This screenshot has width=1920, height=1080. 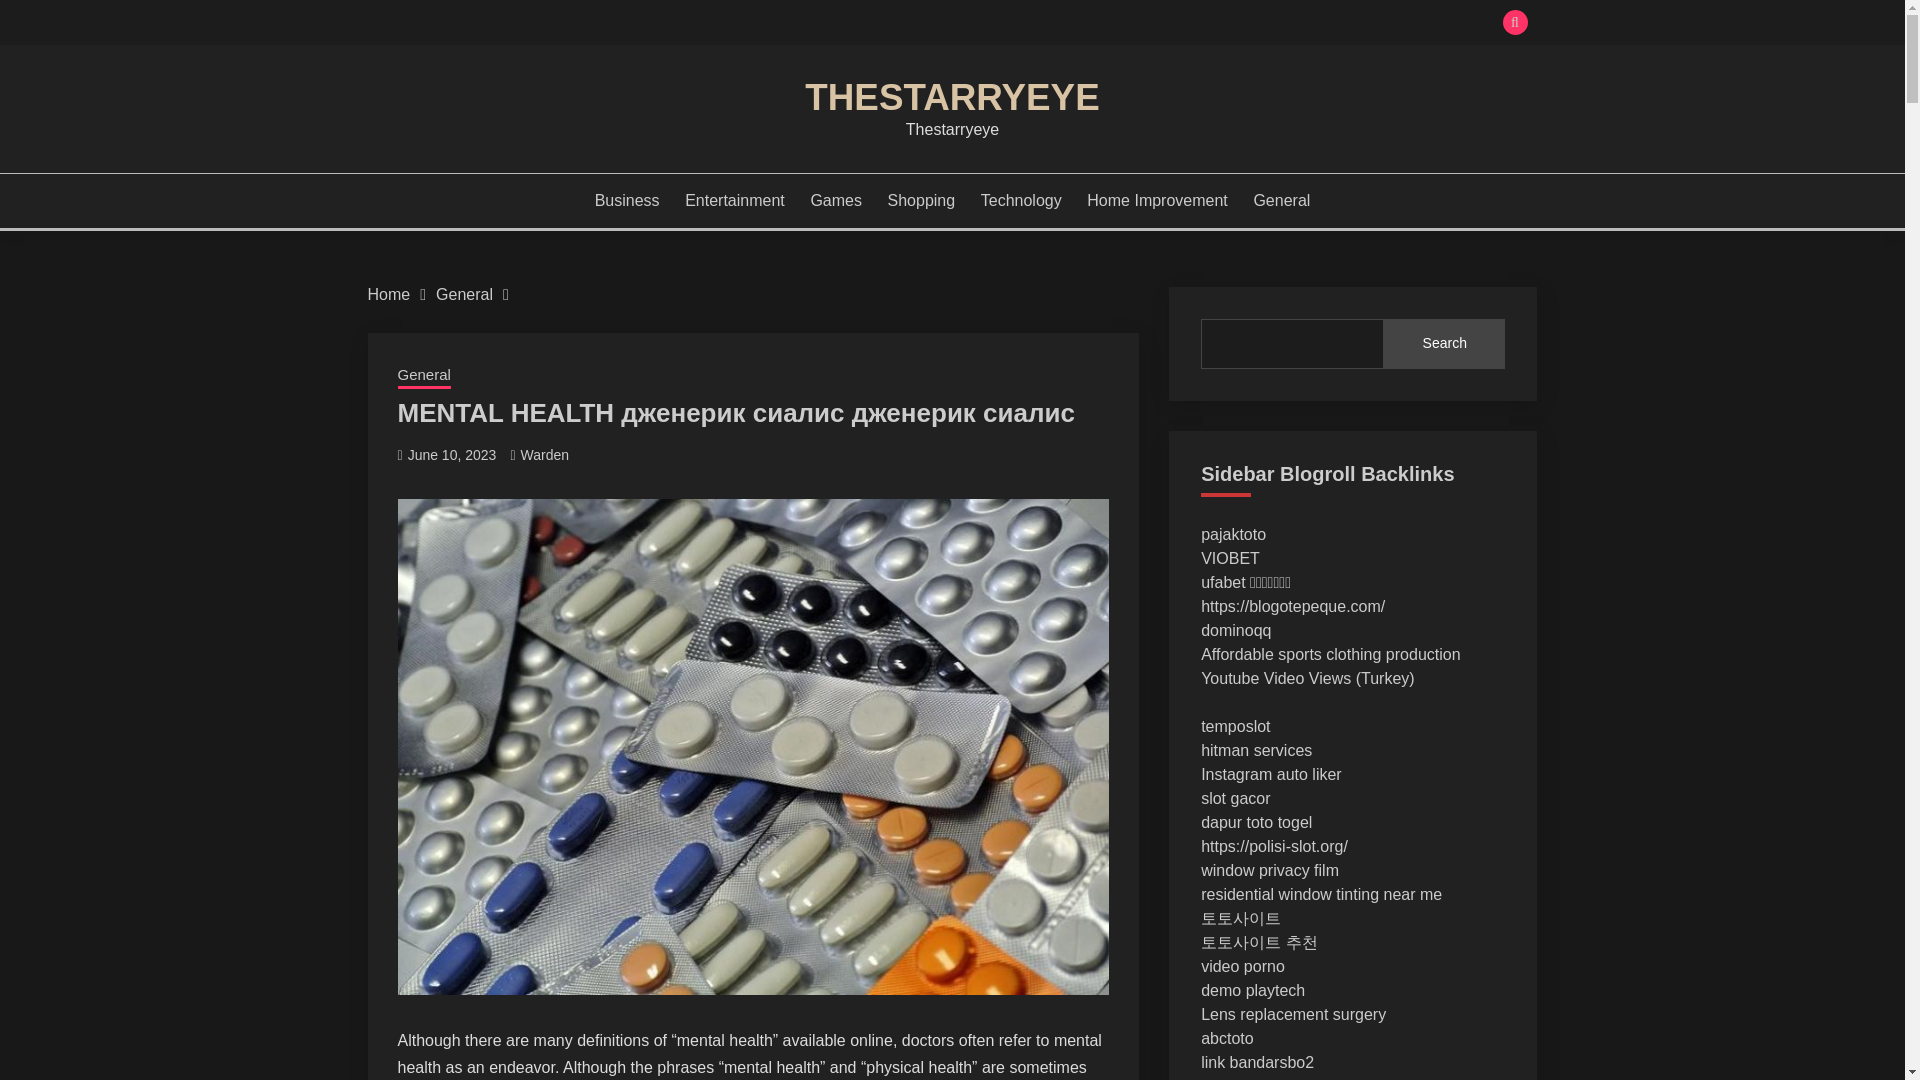 What do you see at coordinates (628, 200) in the screenshot?
I see `Business` at bounding box center [628, 200].